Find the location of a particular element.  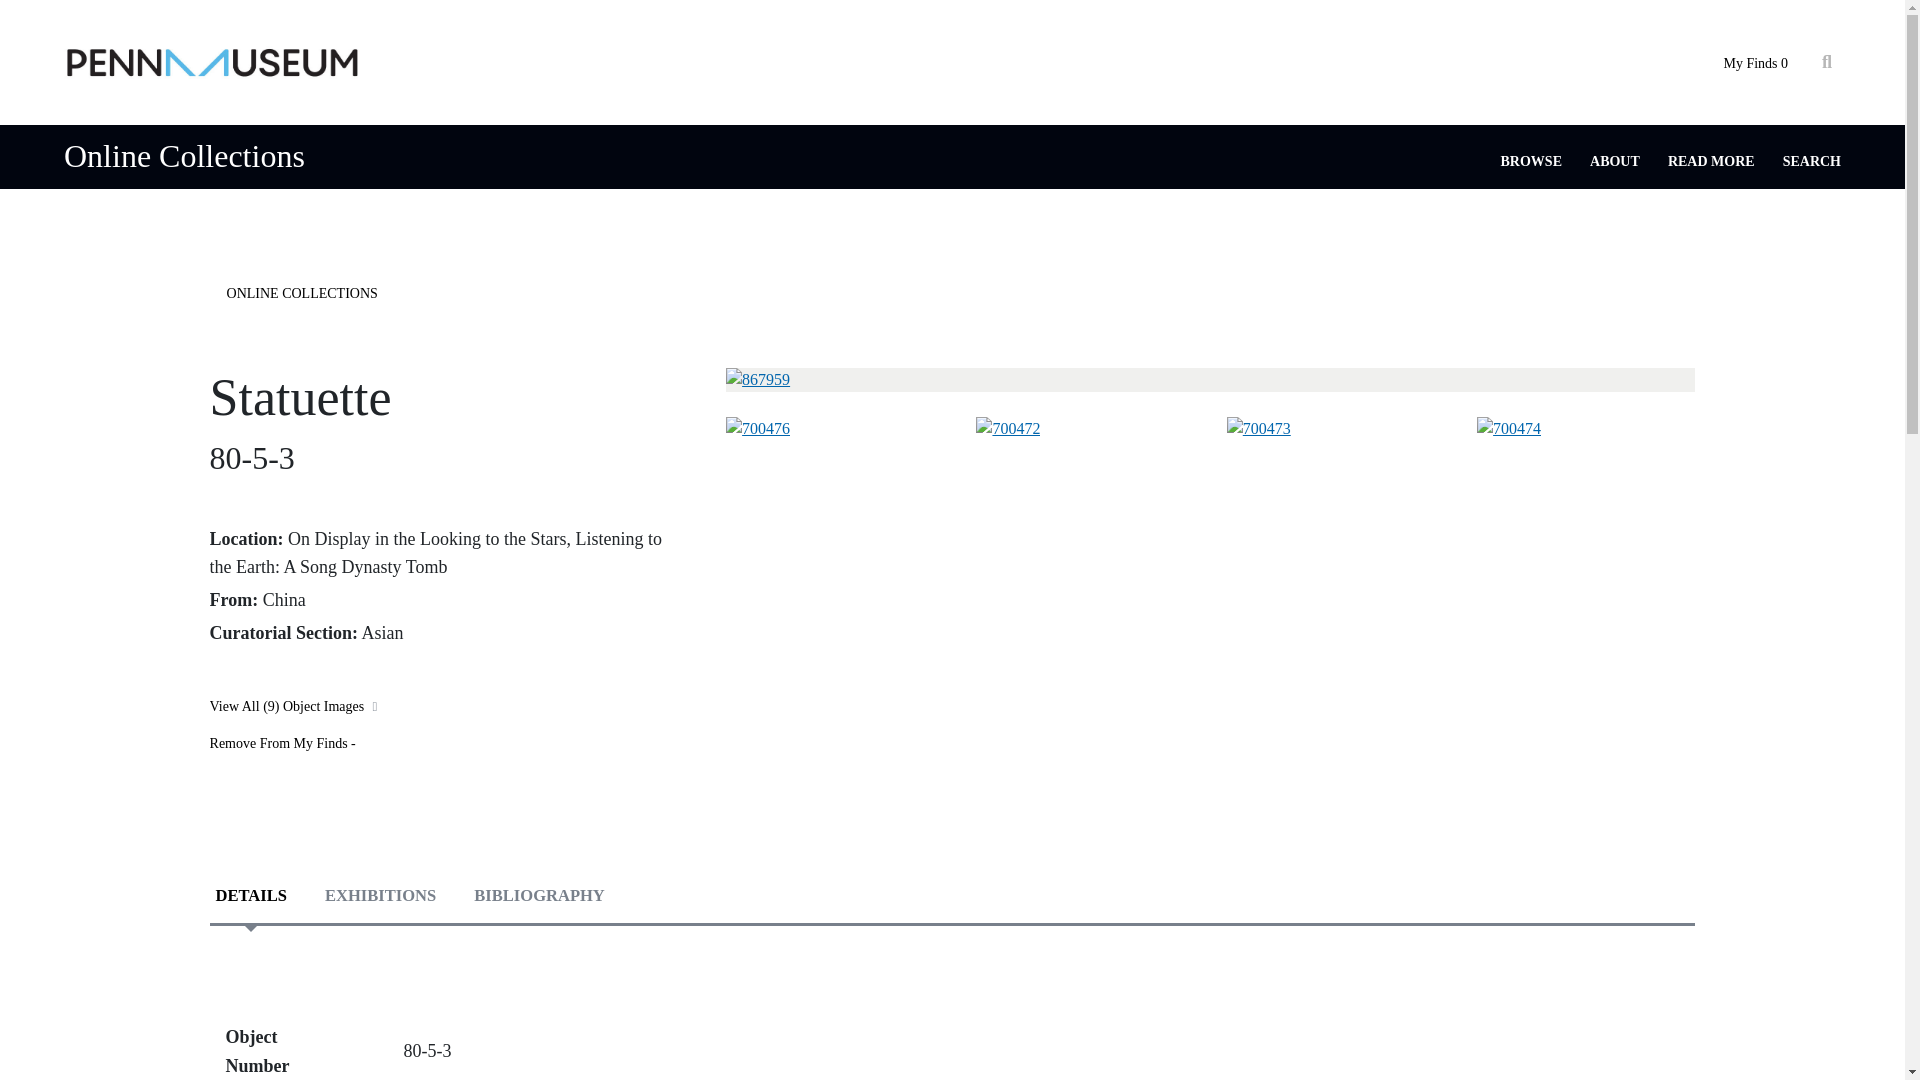

Online Collections is located at coordinates (184, 156).